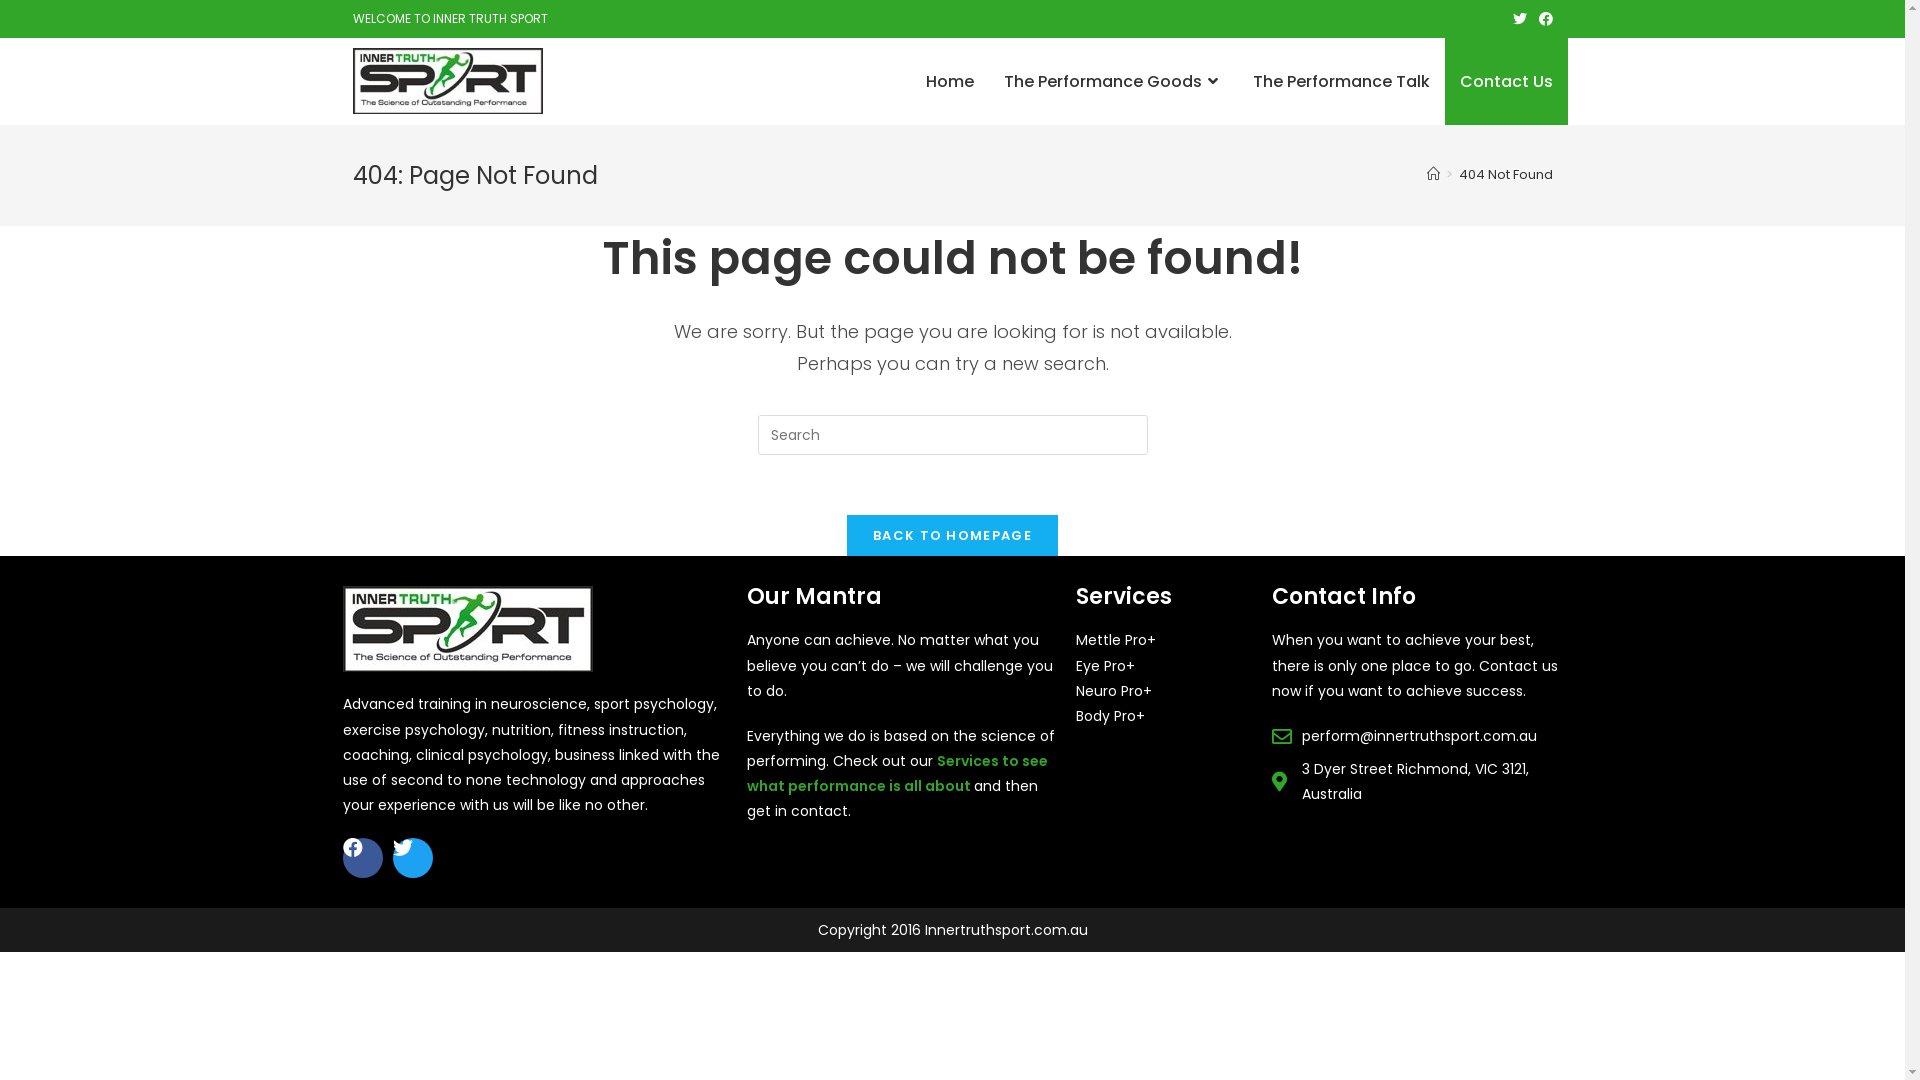 Image resolution: width=1920 pixels, height=1080 pixels. Describe the element at coordinates (1116, 640) in the screenshot. I see `Mettle Pro+` at that location.